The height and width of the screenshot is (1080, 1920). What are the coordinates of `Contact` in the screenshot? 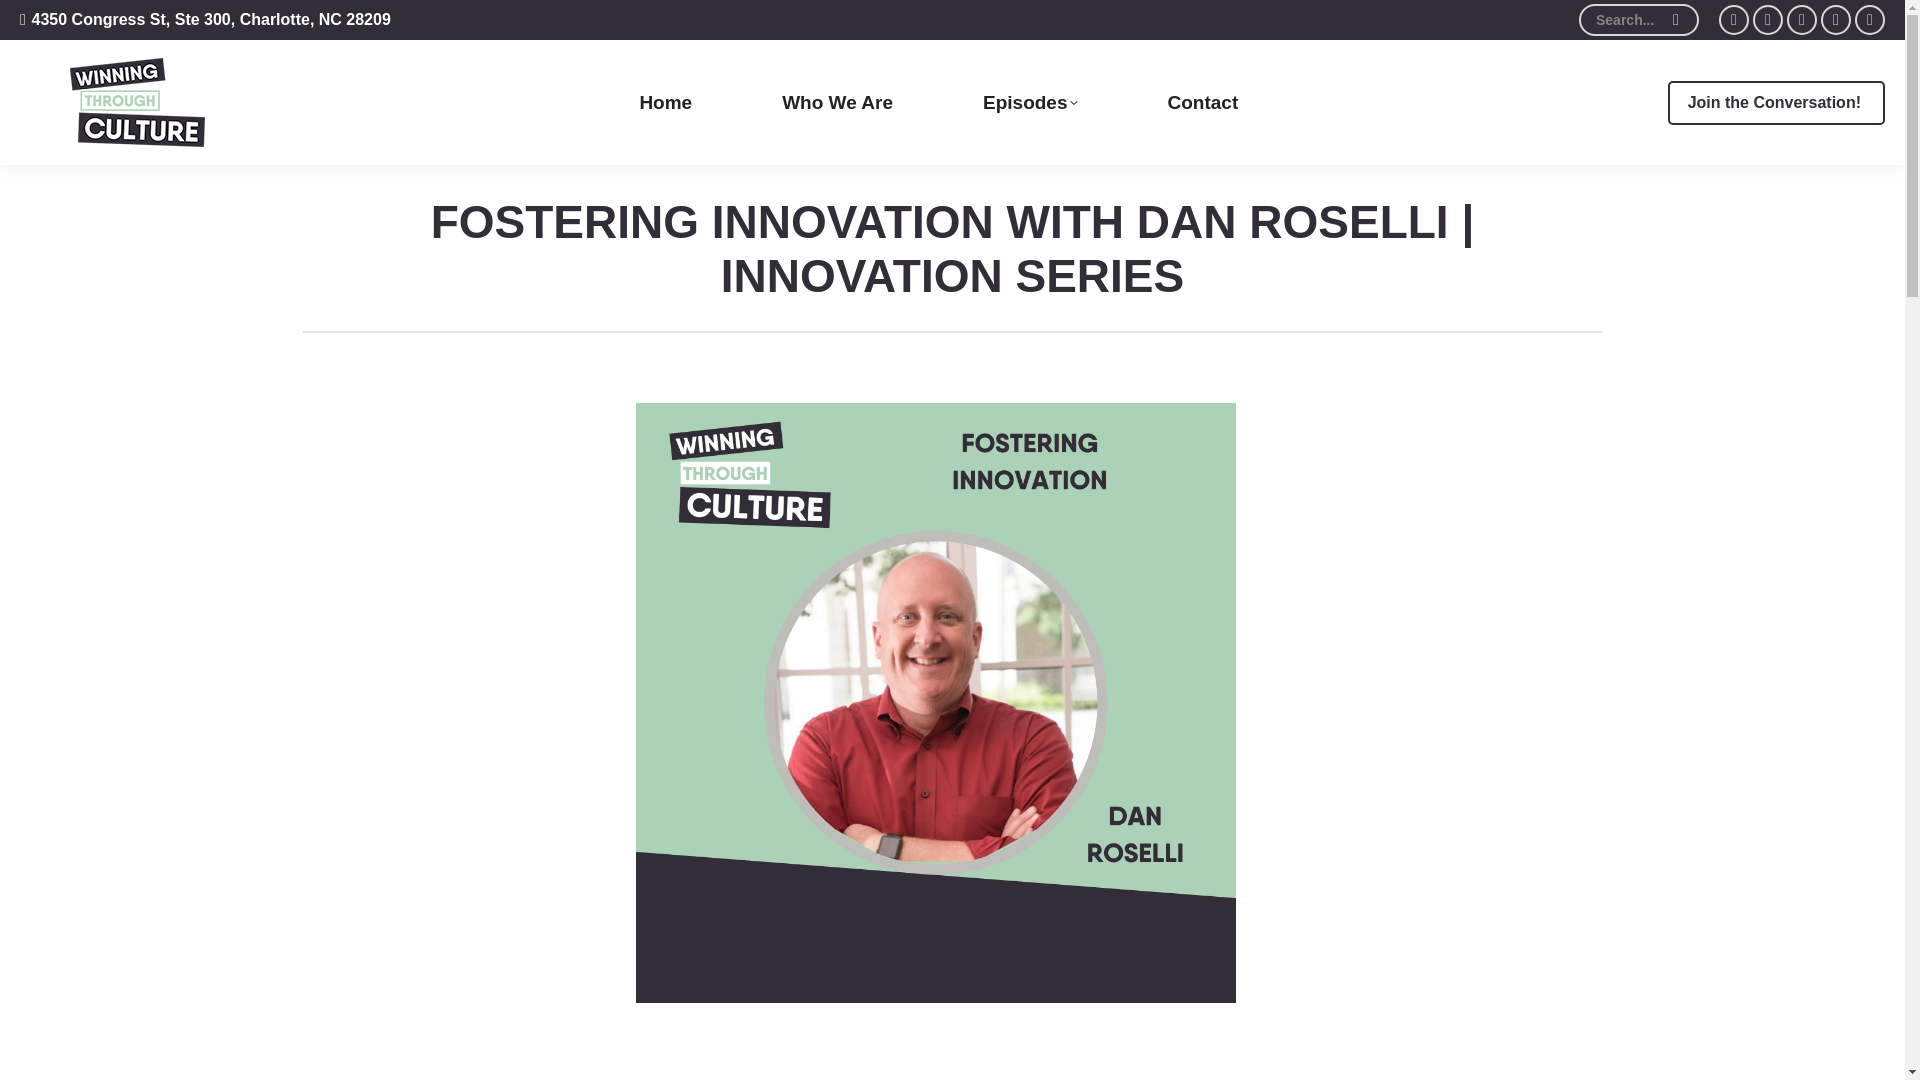 It's located at (1204, 102).